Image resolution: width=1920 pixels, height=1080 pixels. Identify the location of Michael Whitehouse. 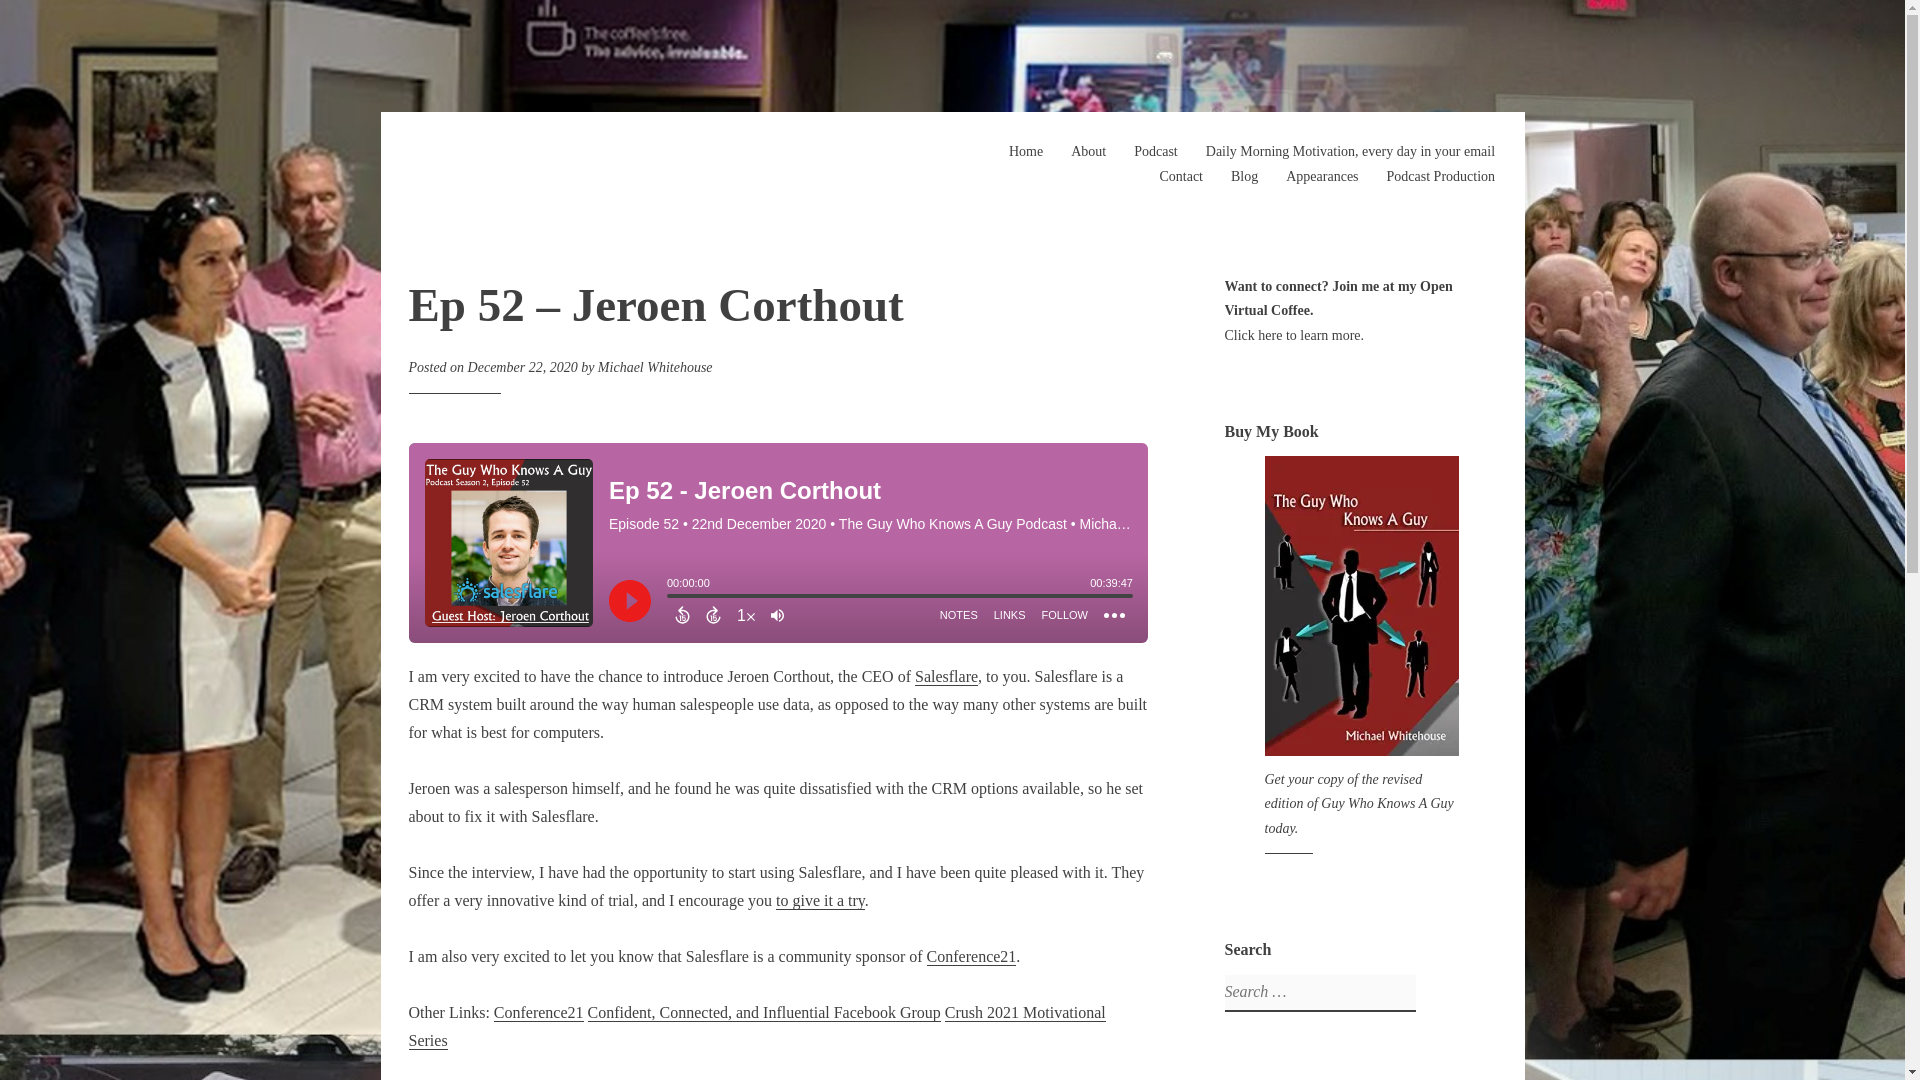
(654, 366).